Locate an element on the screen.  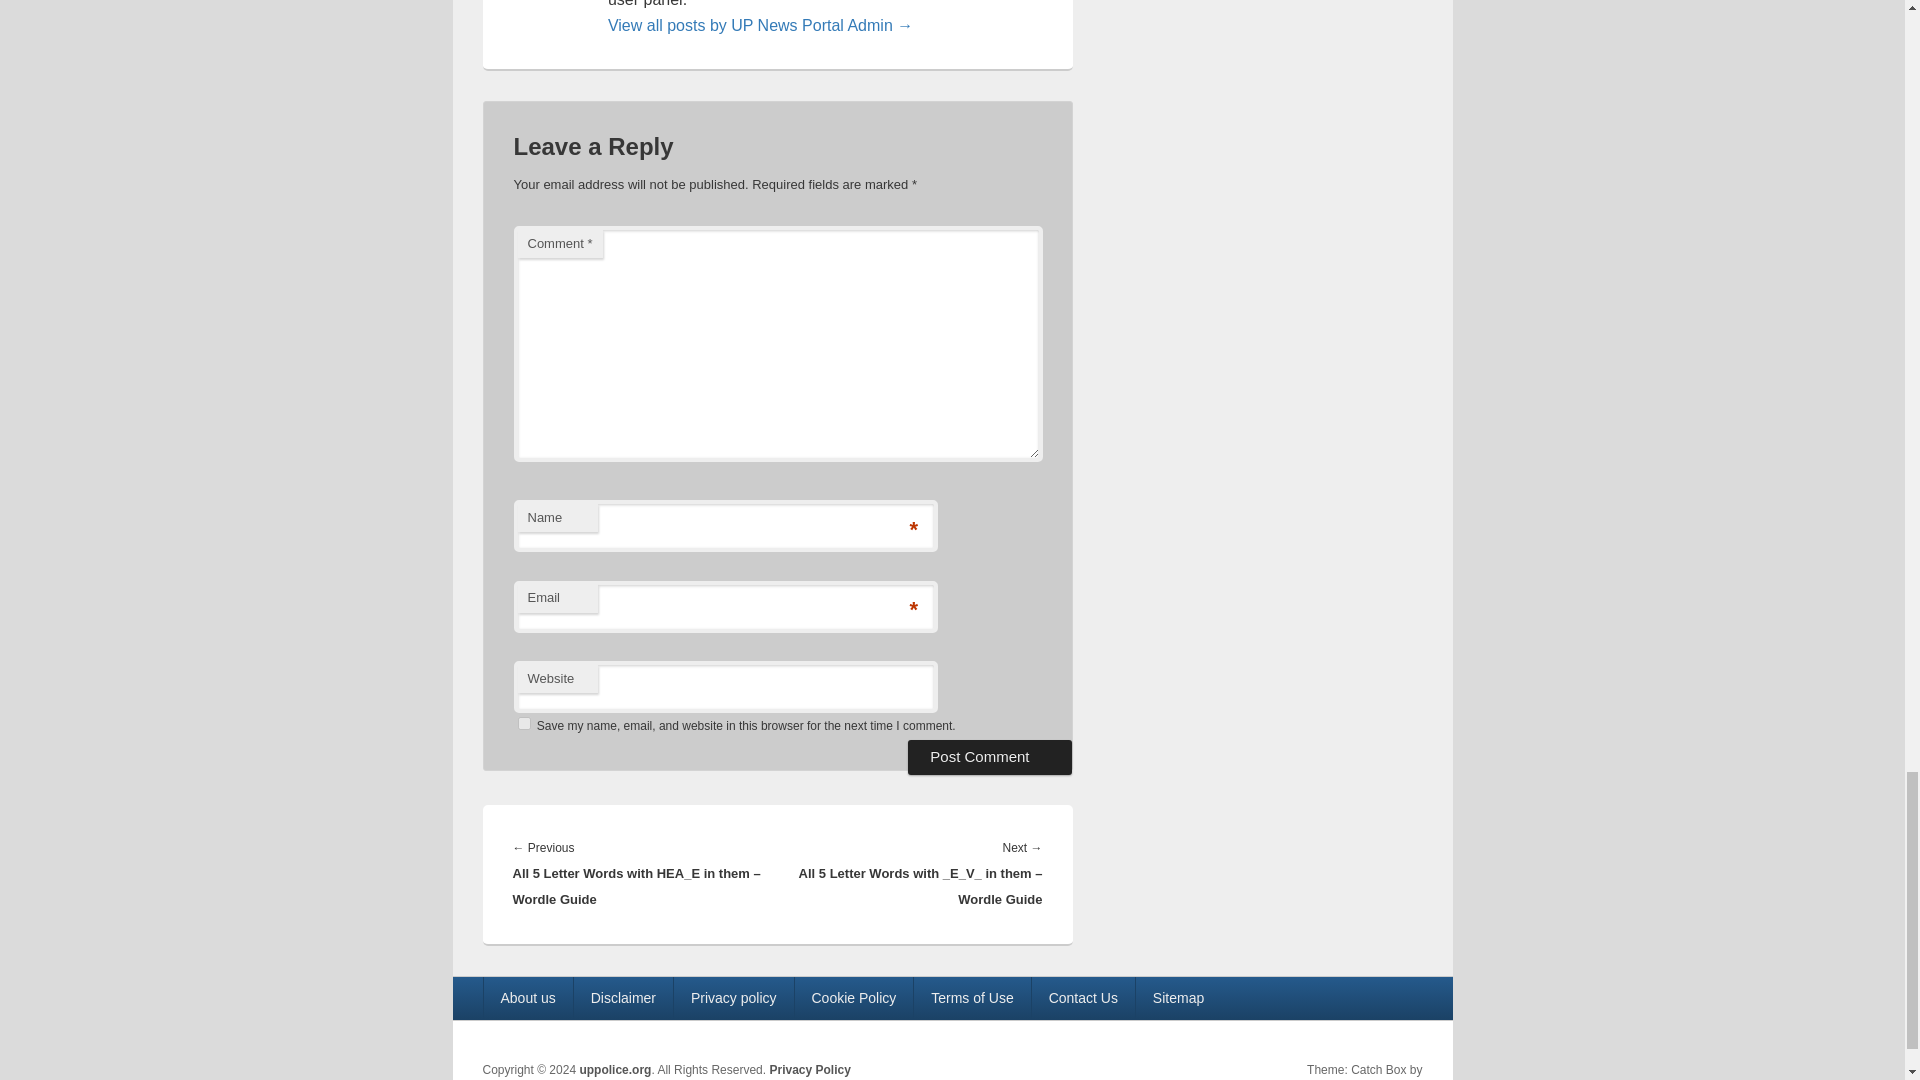
yes is located at coordinates (524, 724).